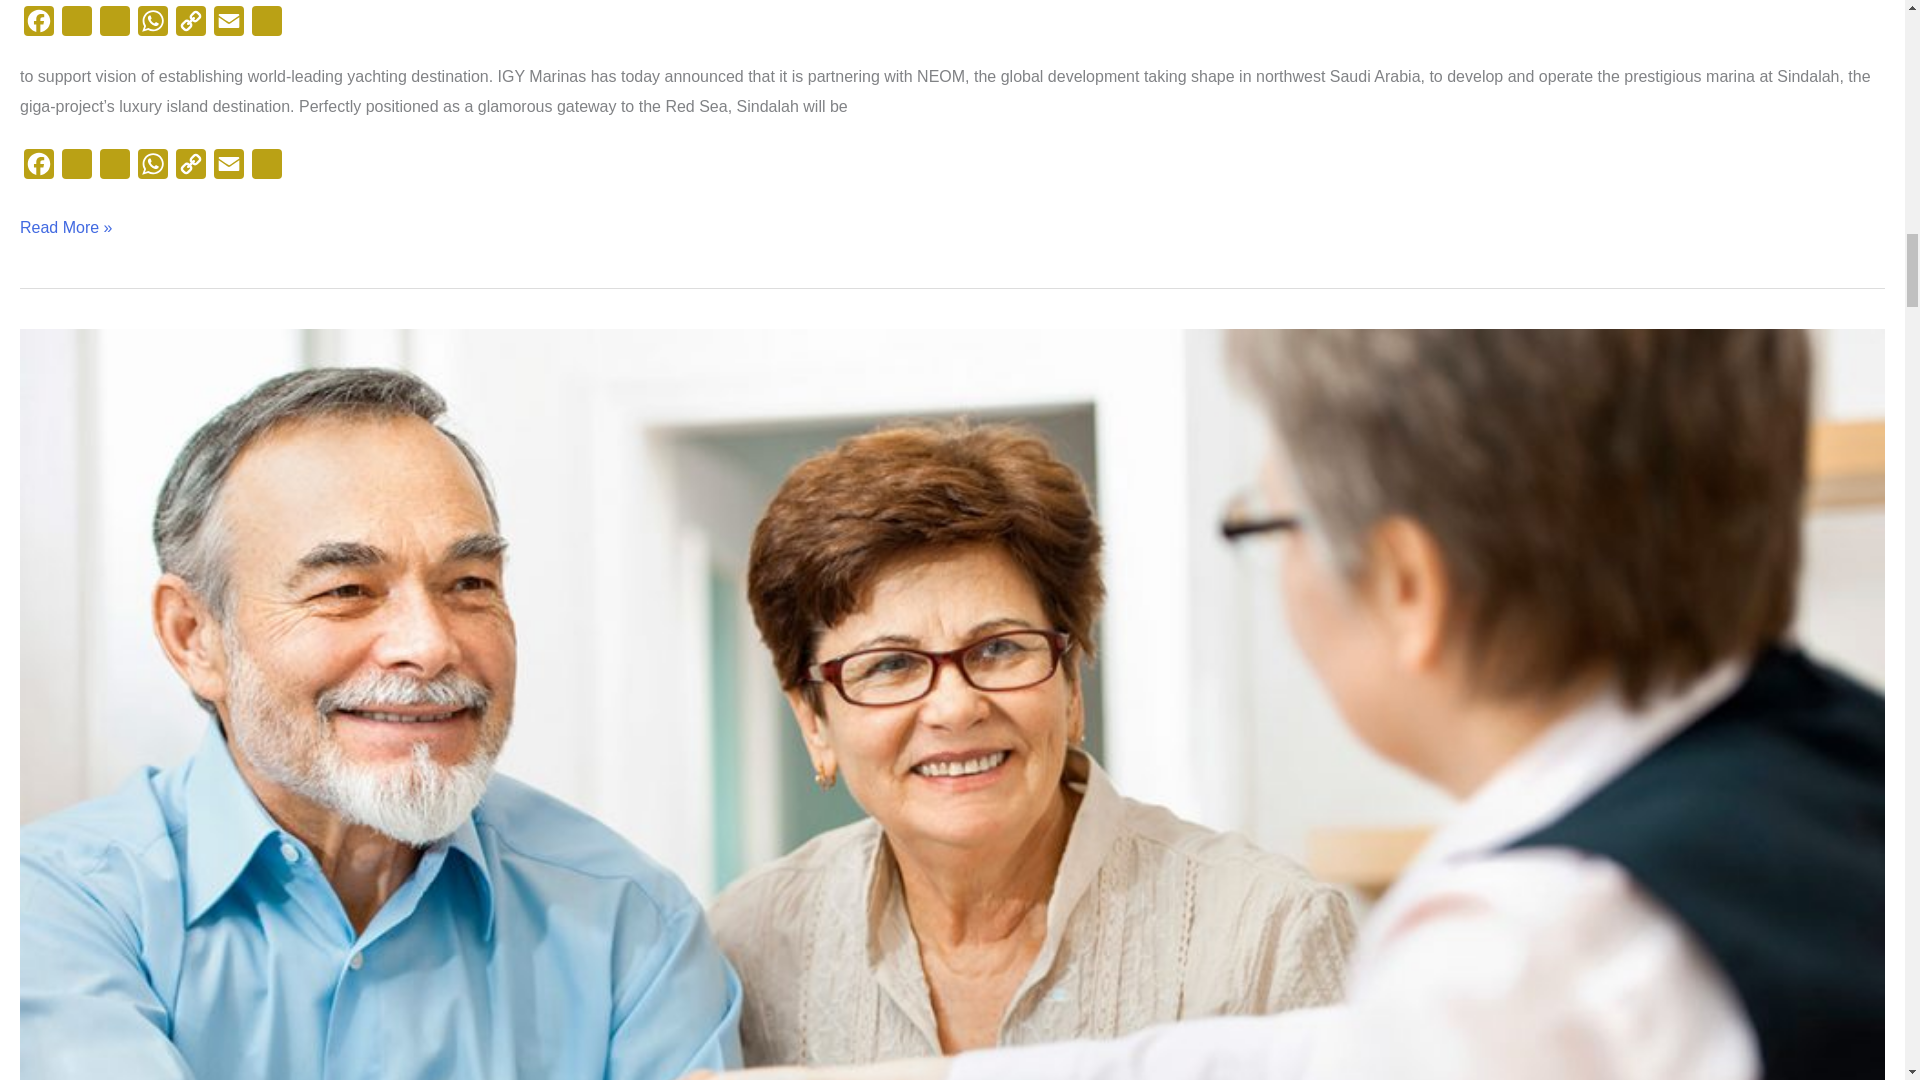 This screenshot has width=1920, height=1080. Describe the element at coordinates (38, 26) in the screenshot. I see `Facebook` at that location.